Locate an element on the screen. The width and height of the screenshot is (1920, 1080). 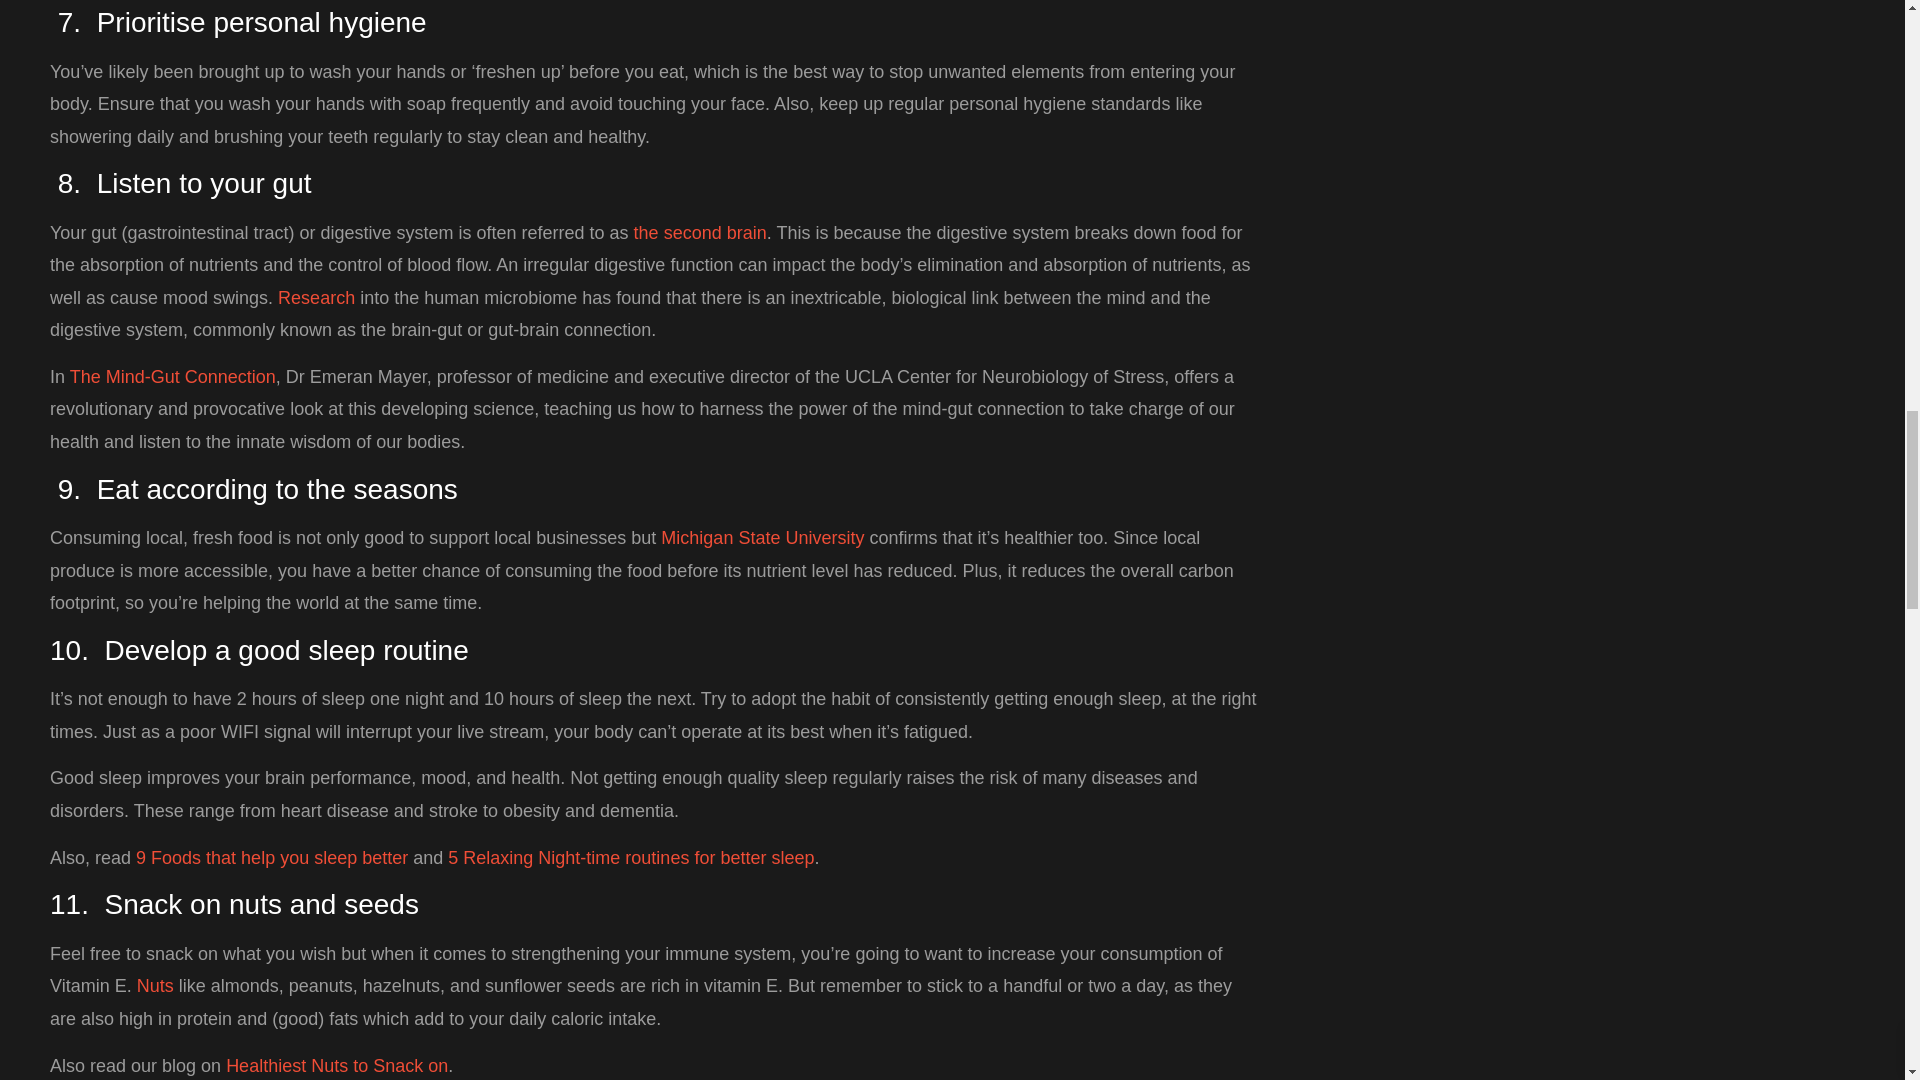
the second brain is located at coordinates (700, 232).